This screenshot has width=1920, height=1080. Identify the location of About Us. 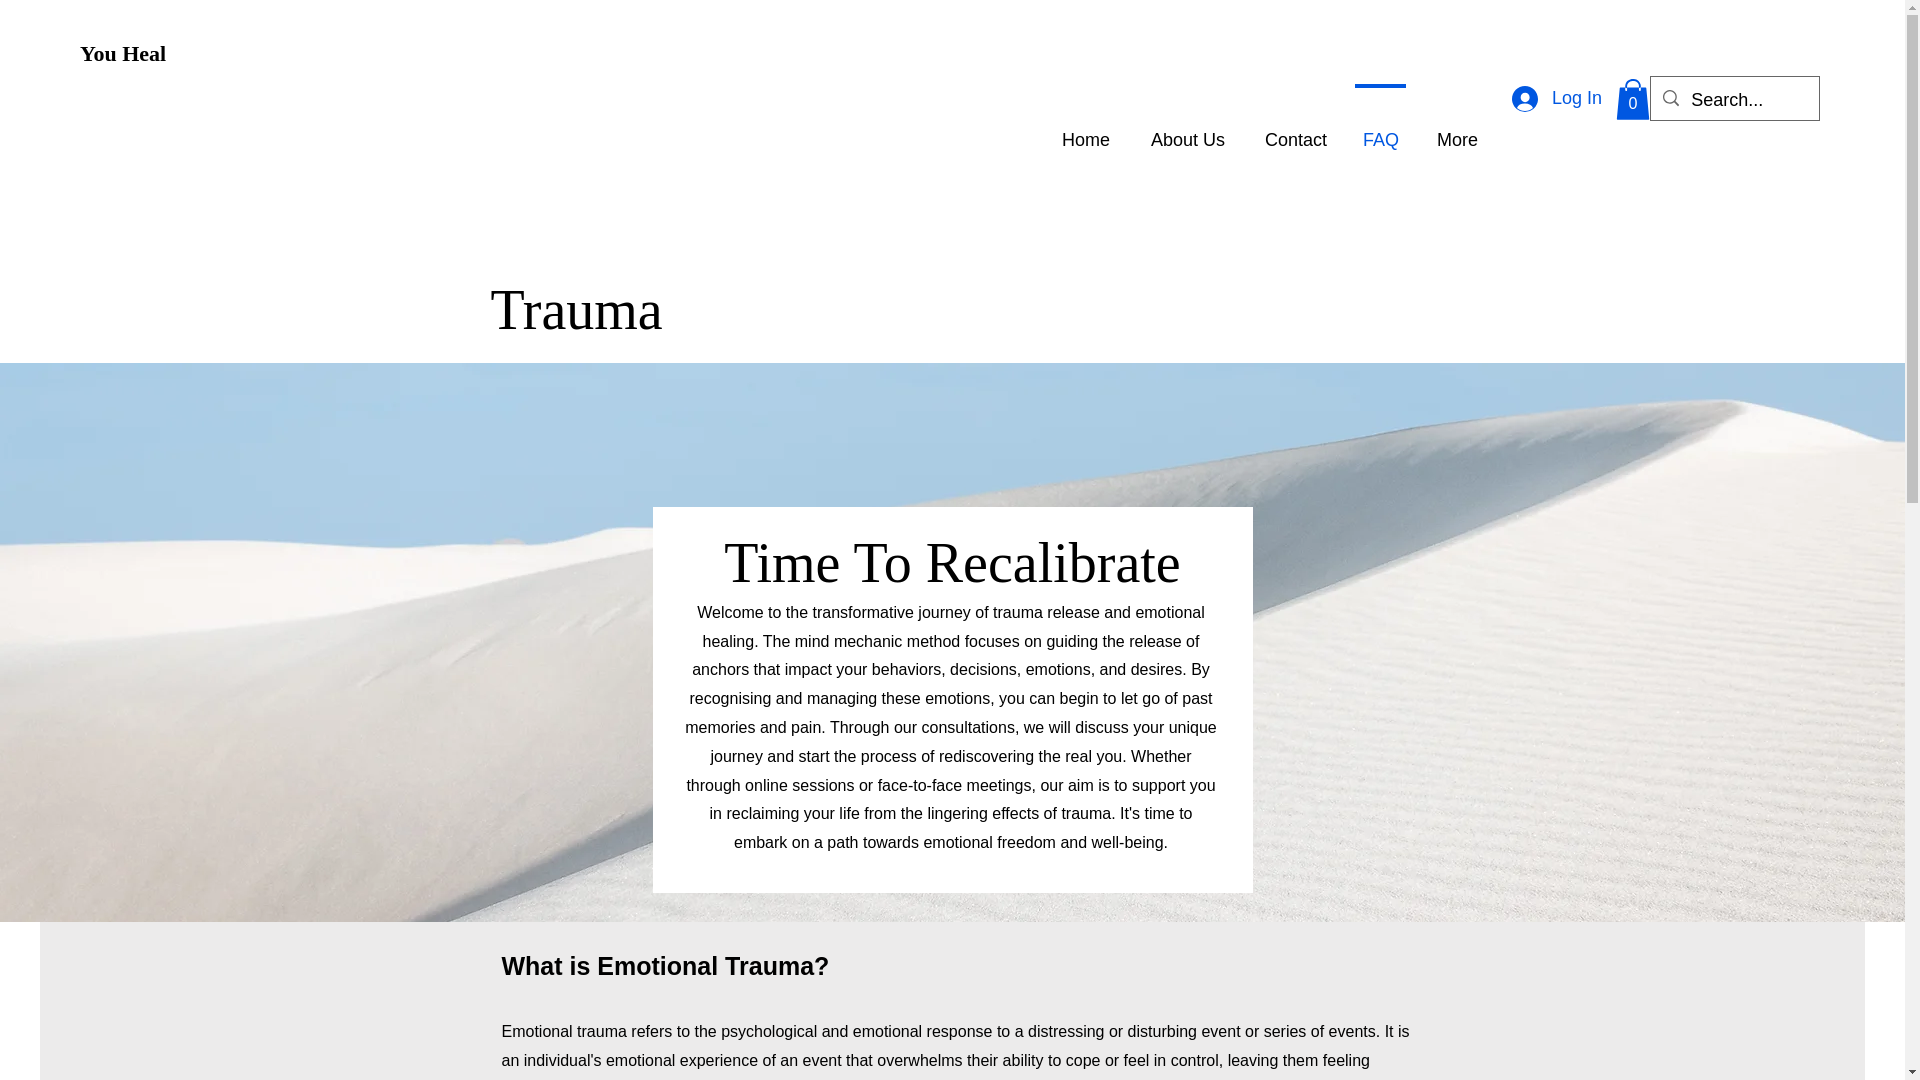
(1185, 131).